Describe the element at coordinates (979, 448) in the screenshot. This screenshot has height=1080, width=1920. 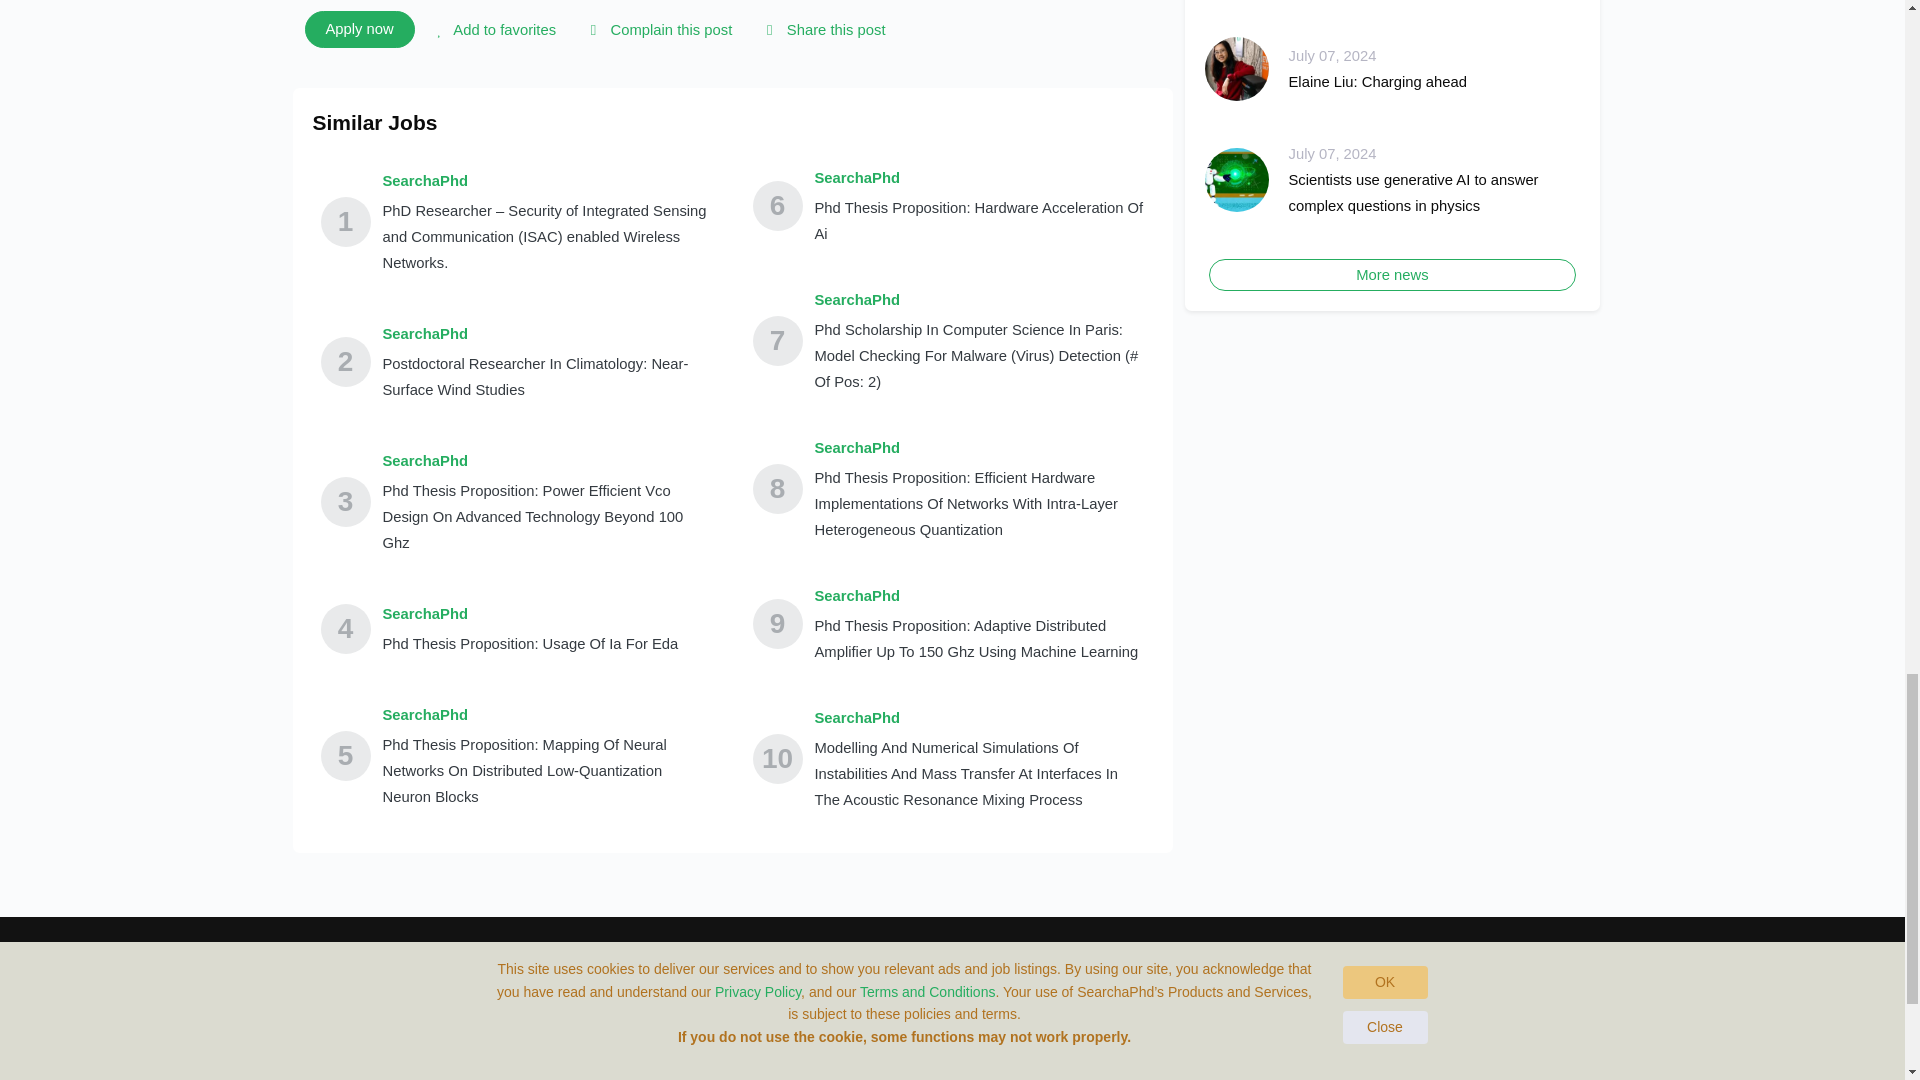
I see `SearchaPhd` at that location.